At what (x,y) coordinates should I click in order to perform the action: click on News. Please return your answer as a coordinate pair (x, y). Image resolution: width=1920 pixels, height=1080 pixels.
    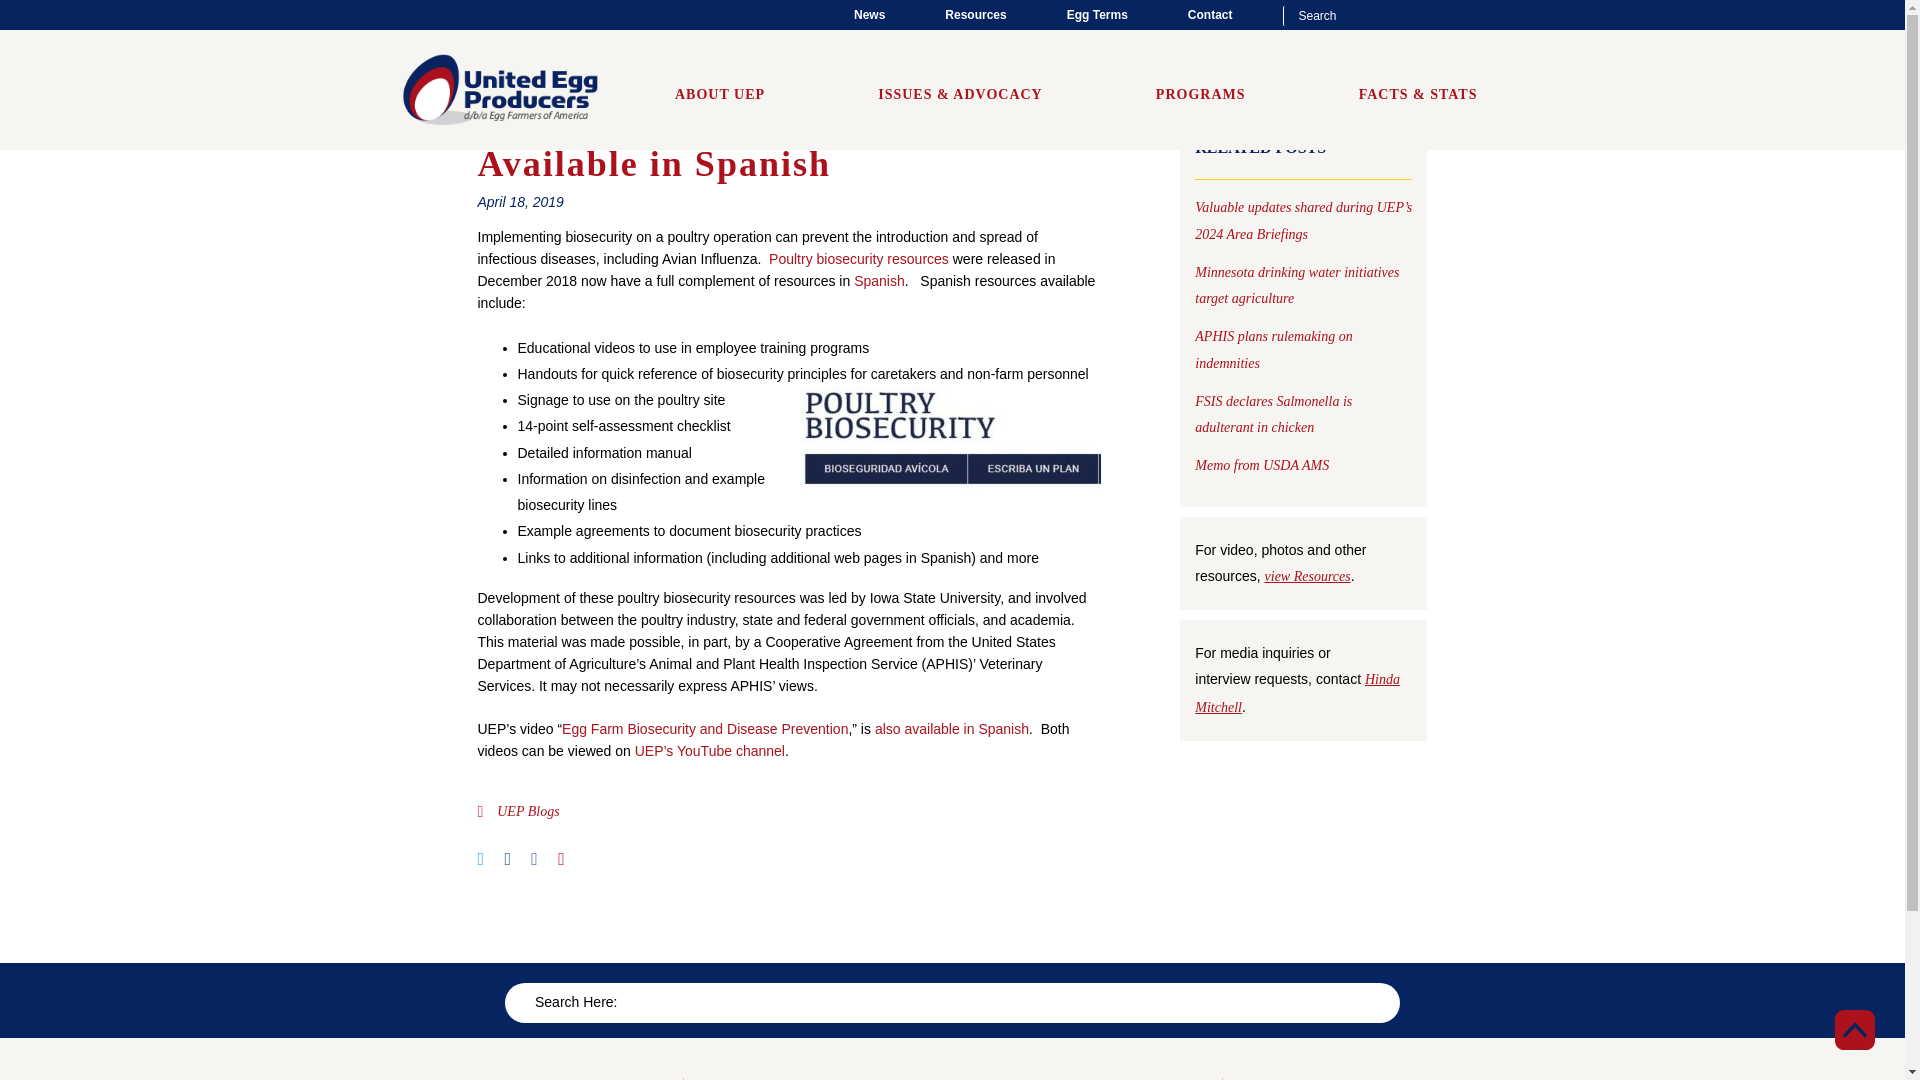
    Looking at the image, I should click on (869, 15).